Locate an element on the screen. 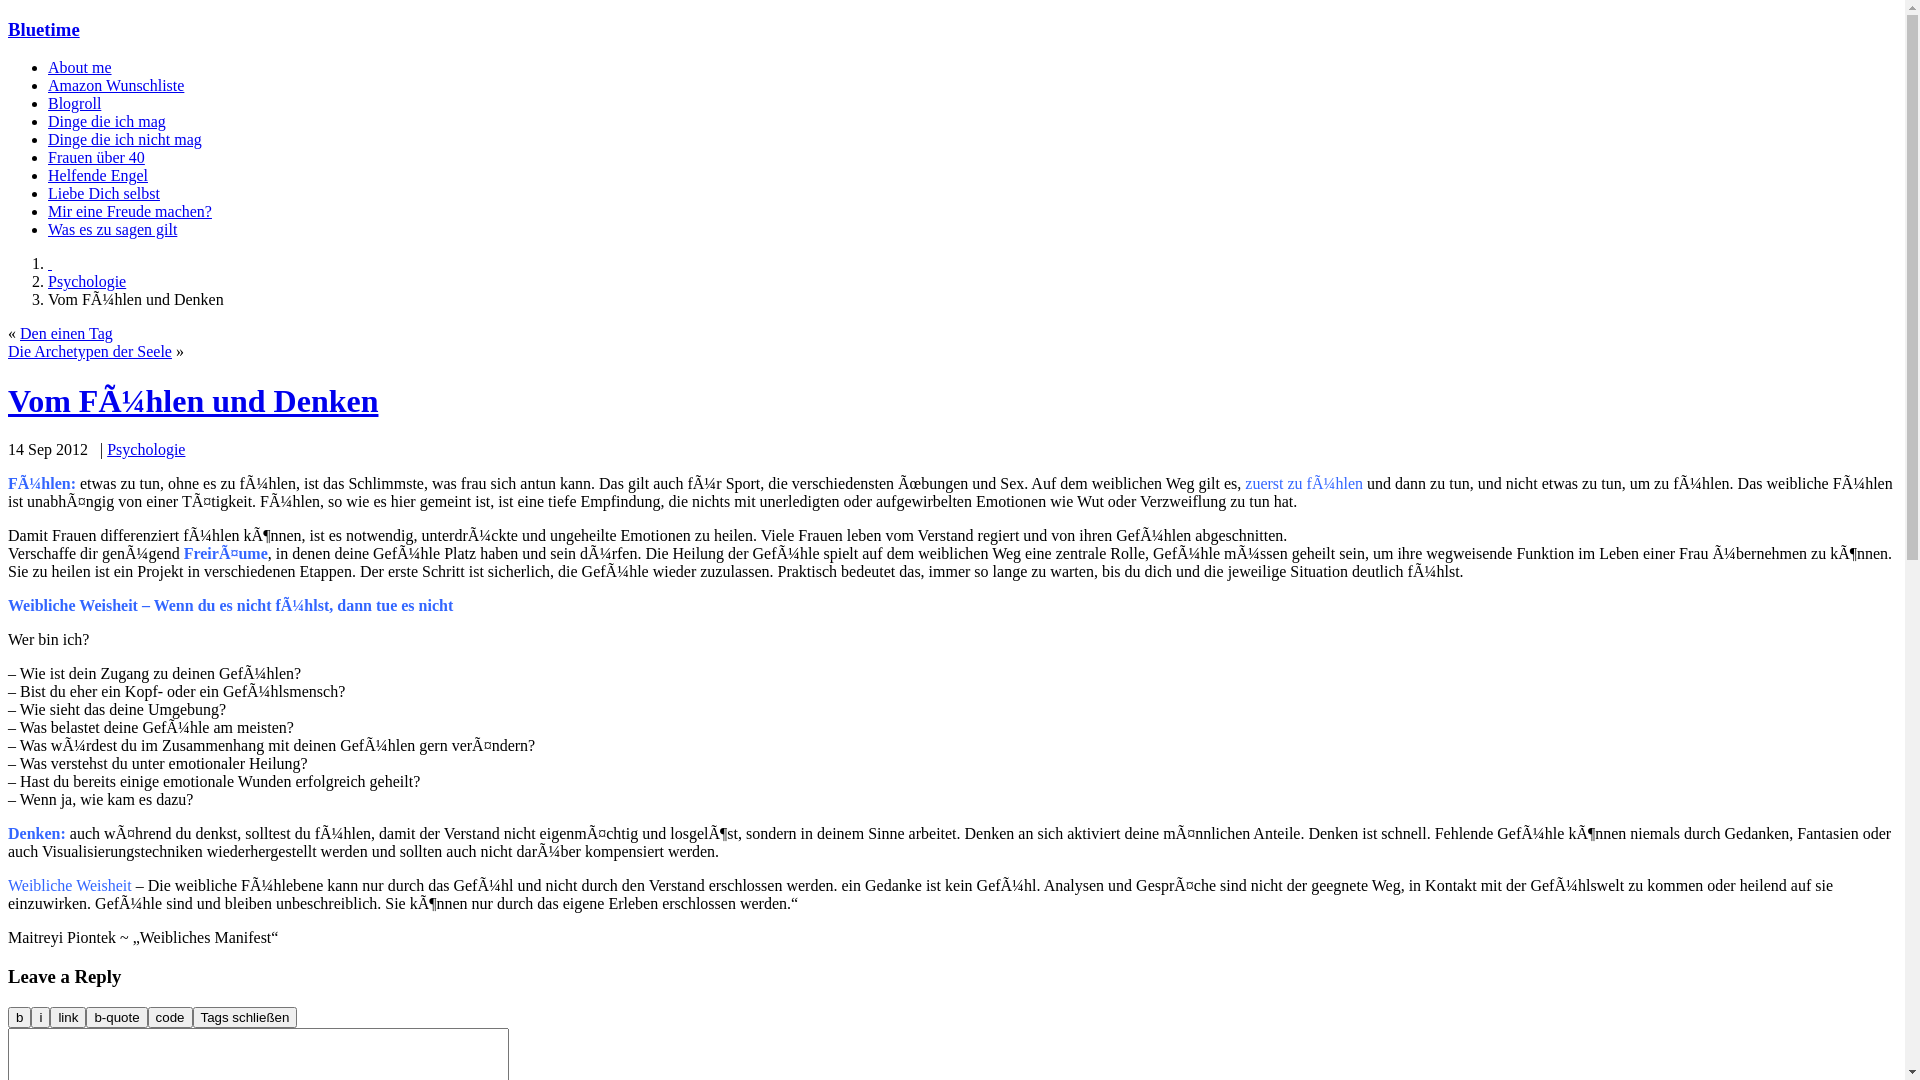 This screenshot has width=1920, height=1080. Was es zu sagen gilt is located at coordinates (112, 230).